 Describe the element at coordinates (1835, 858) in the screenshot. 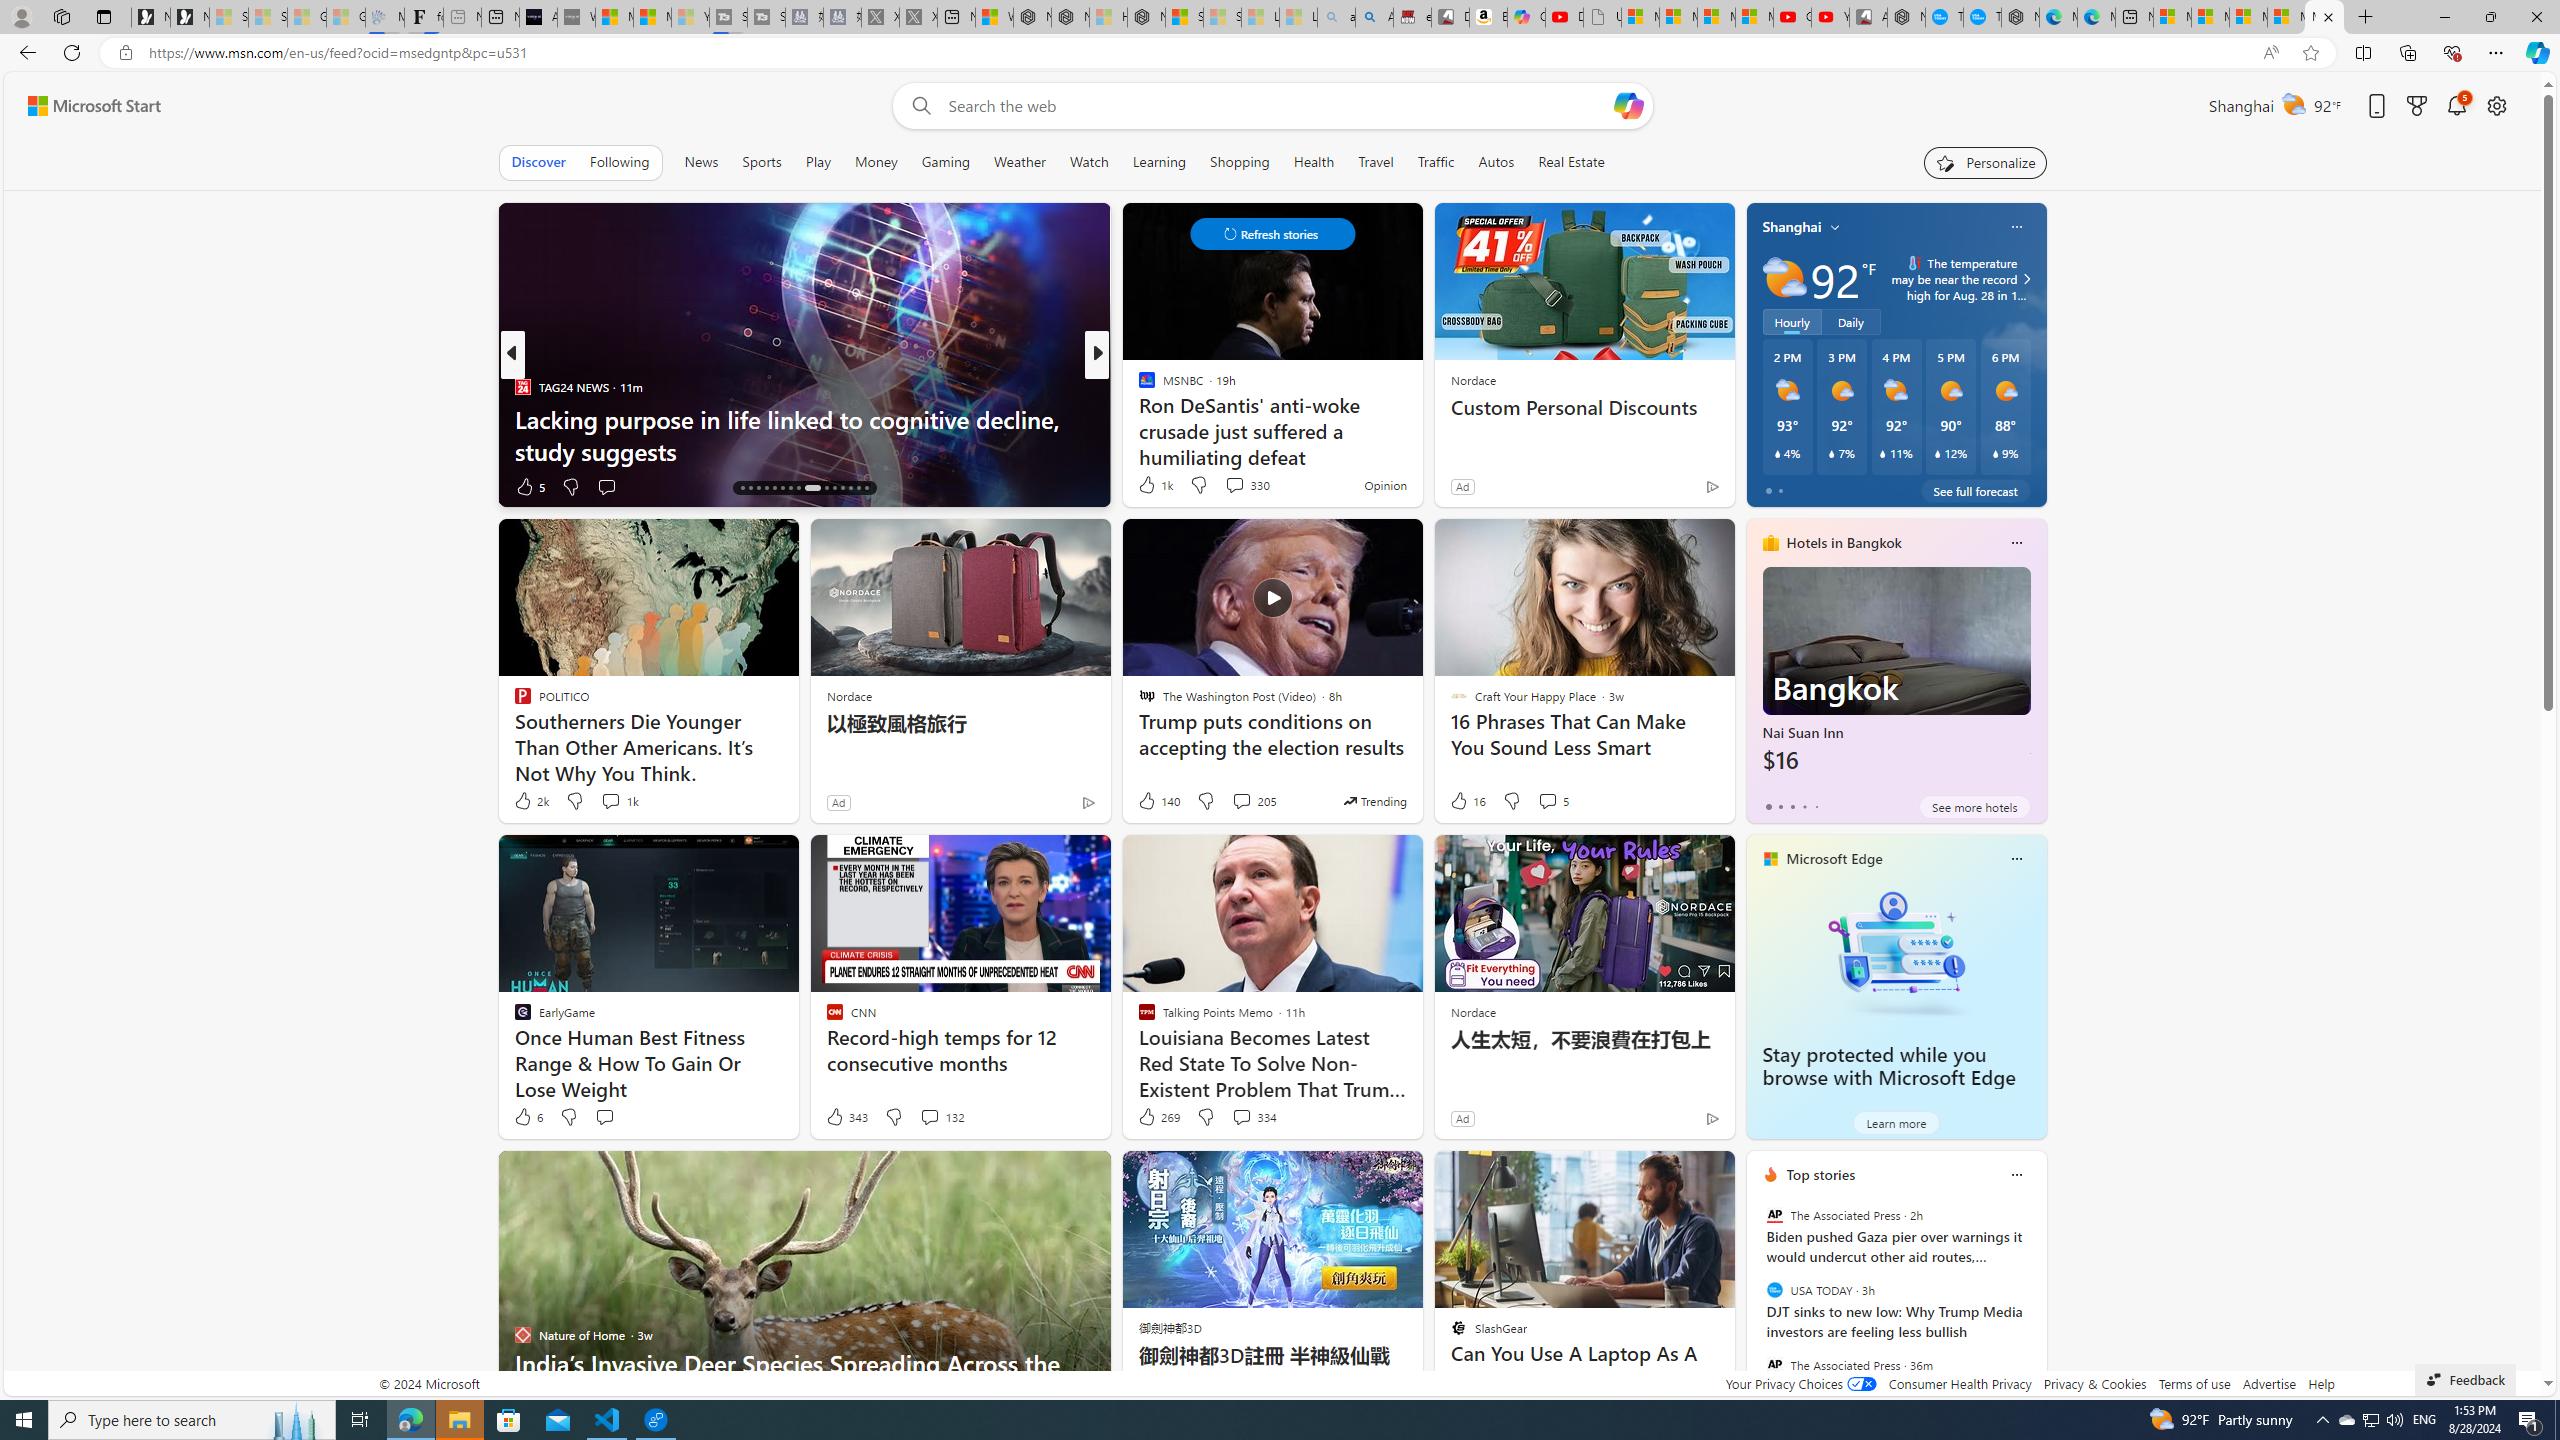

I see `Microsoft Edge` at that location.